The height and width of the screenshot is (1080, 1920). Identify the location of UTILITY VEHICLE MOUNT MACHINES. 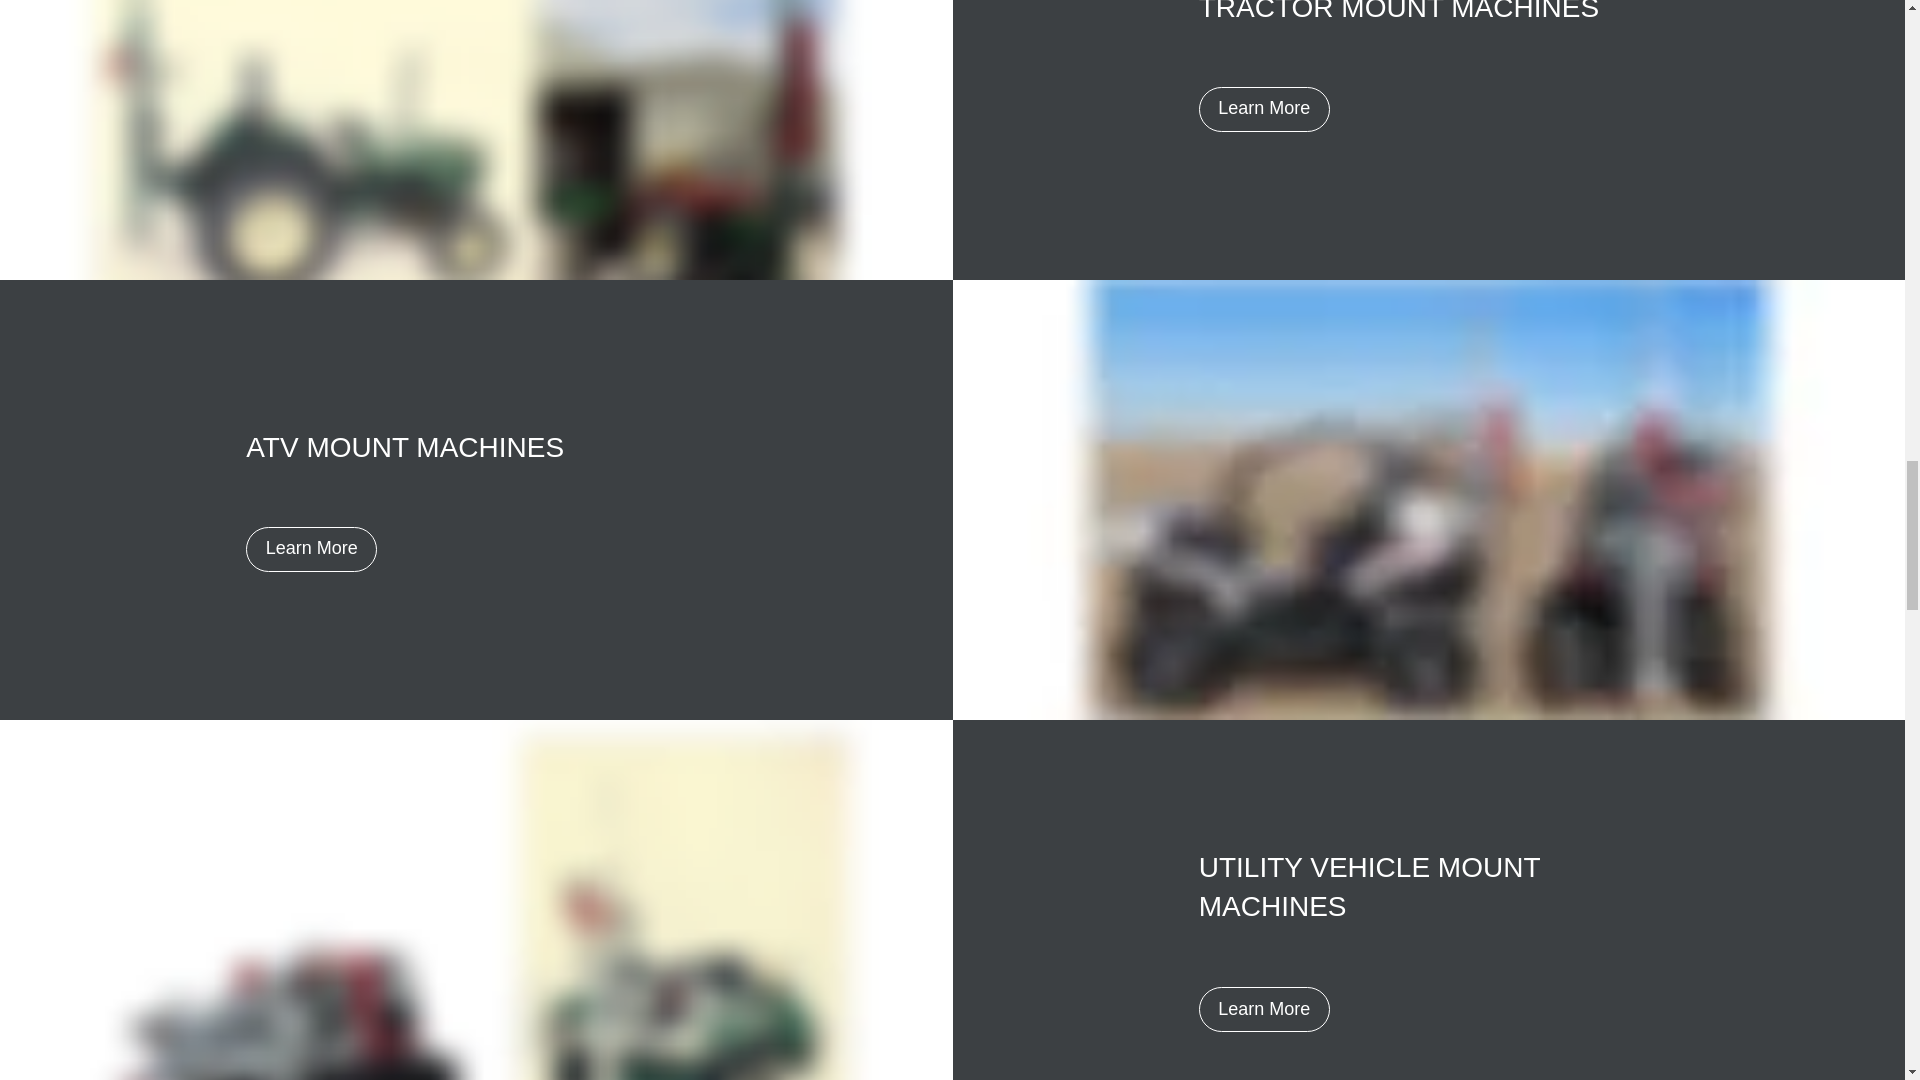
(1368, 887).